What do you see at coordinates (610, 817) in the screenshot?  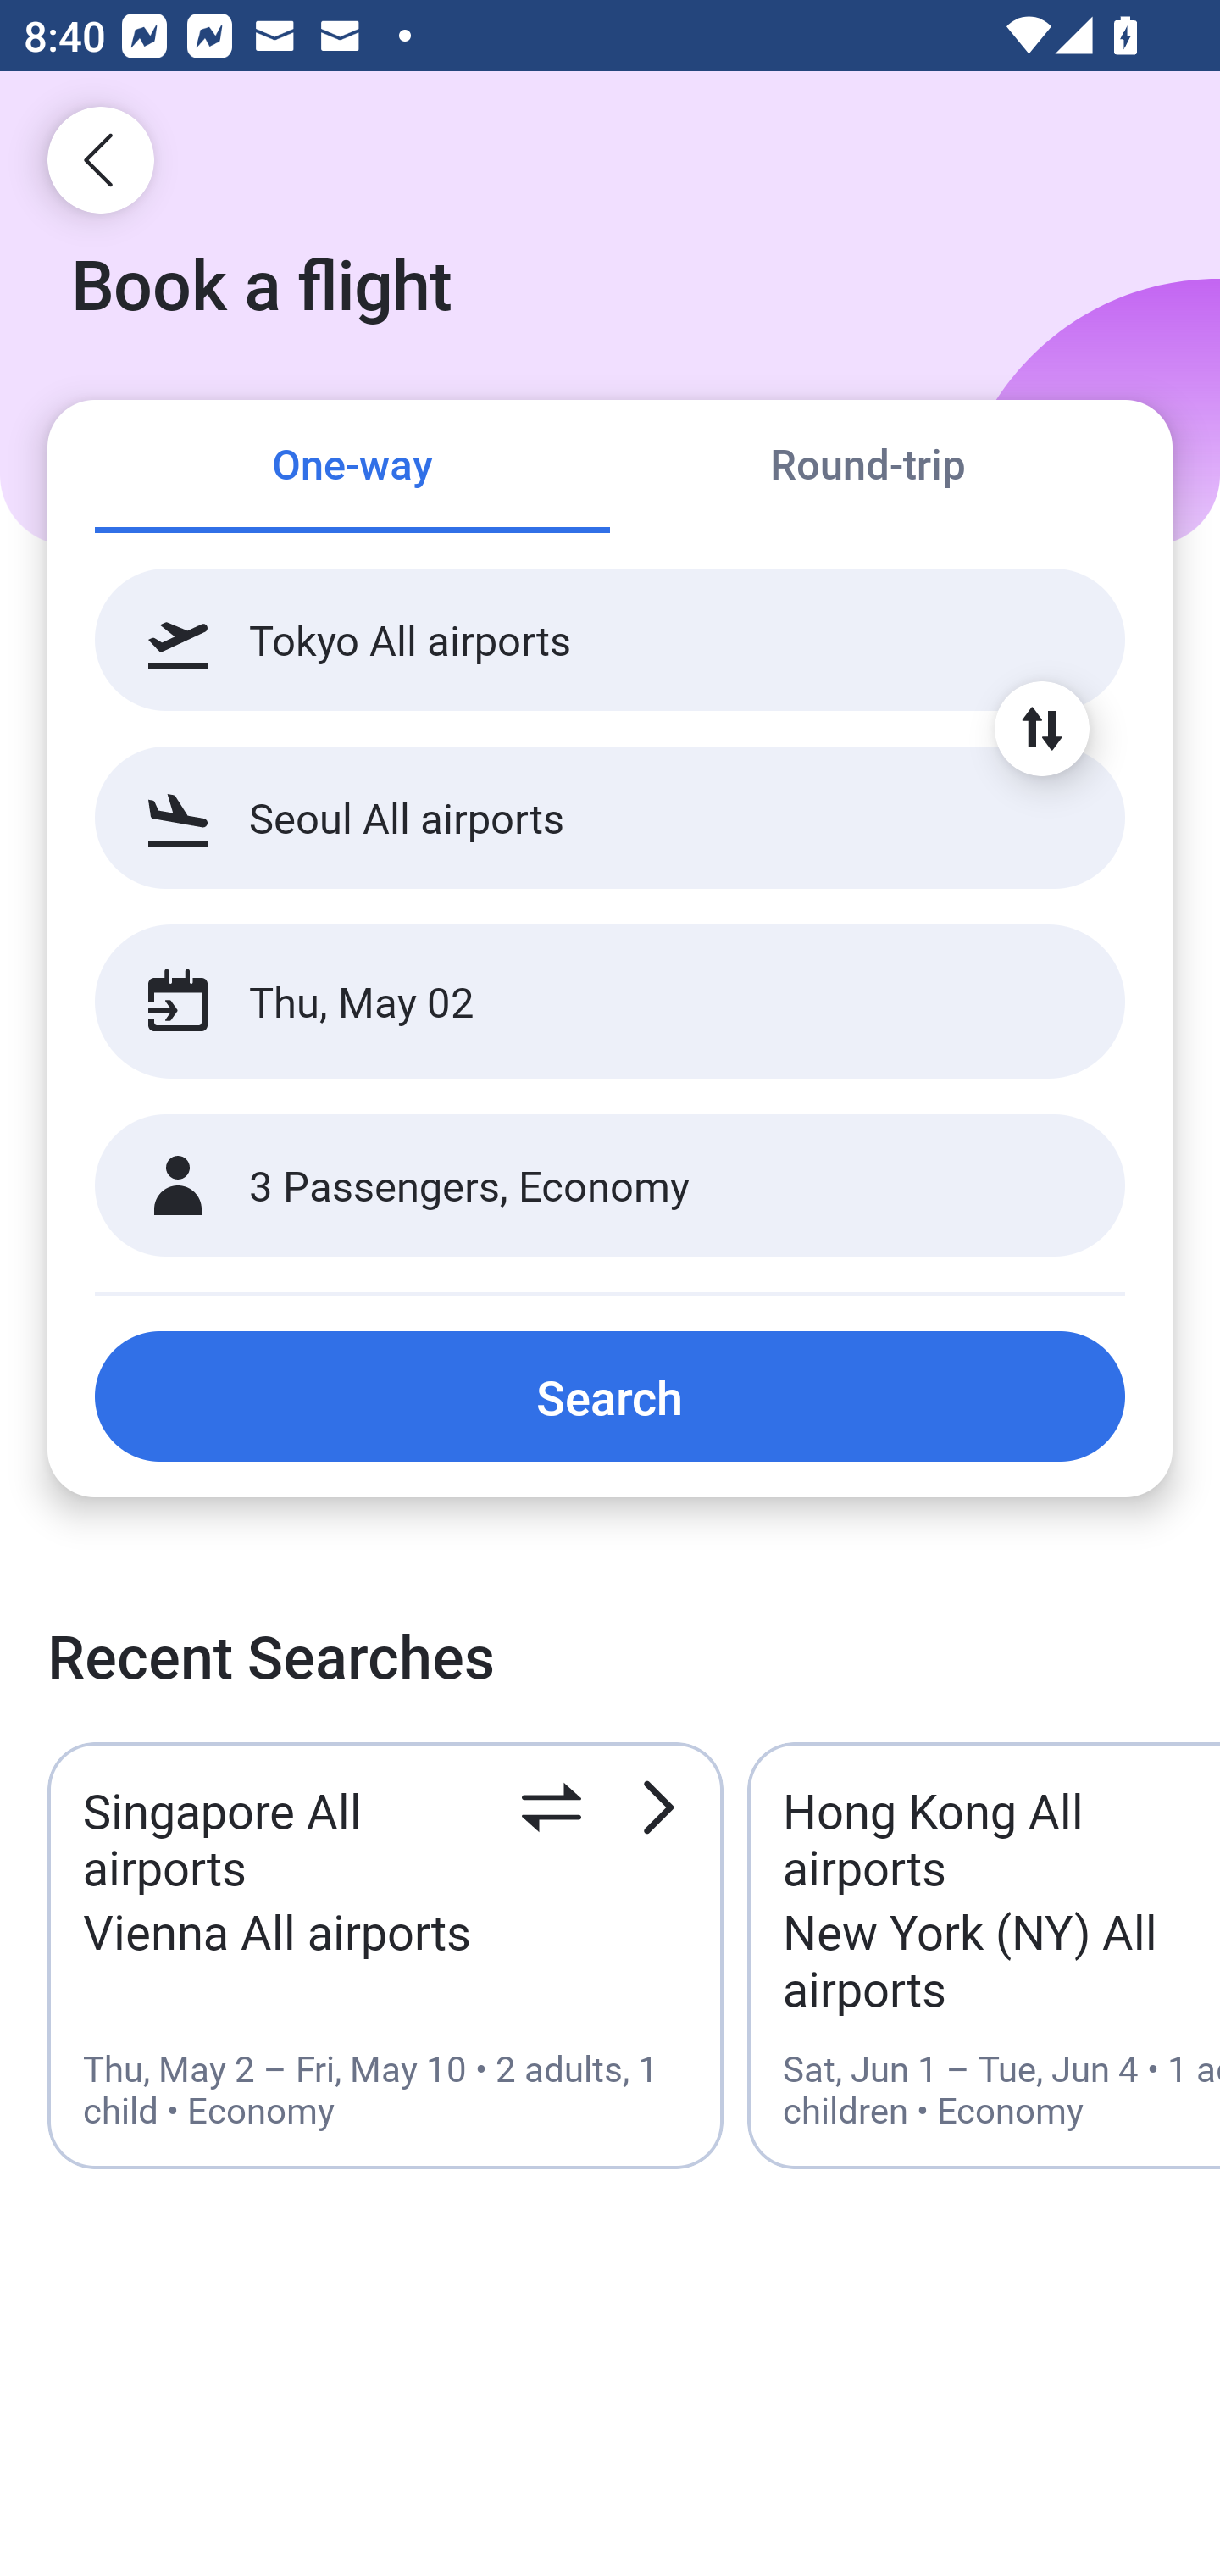 I see `Seoul All airports` at bounding box center [610, 817].